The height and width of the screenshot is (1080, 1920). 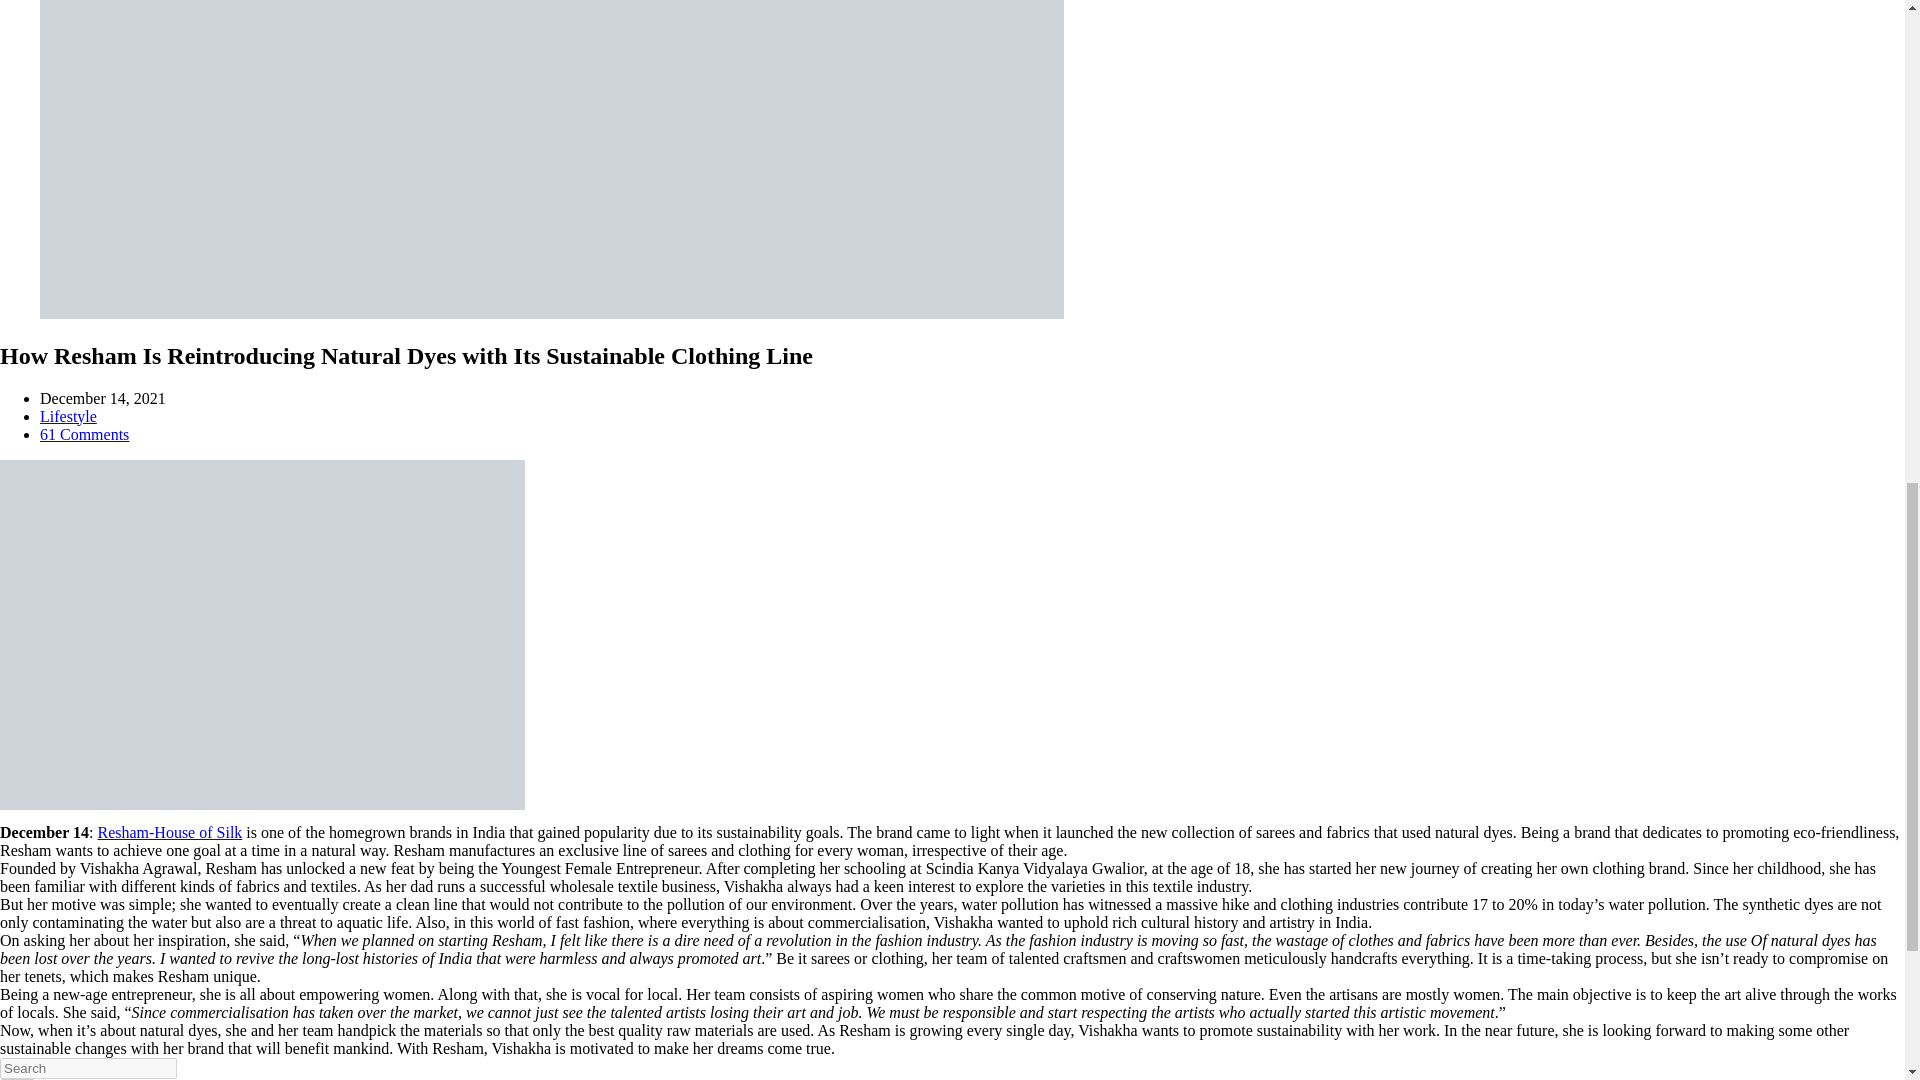 I want to click on Lifestyle, so click(x=68, y=416).